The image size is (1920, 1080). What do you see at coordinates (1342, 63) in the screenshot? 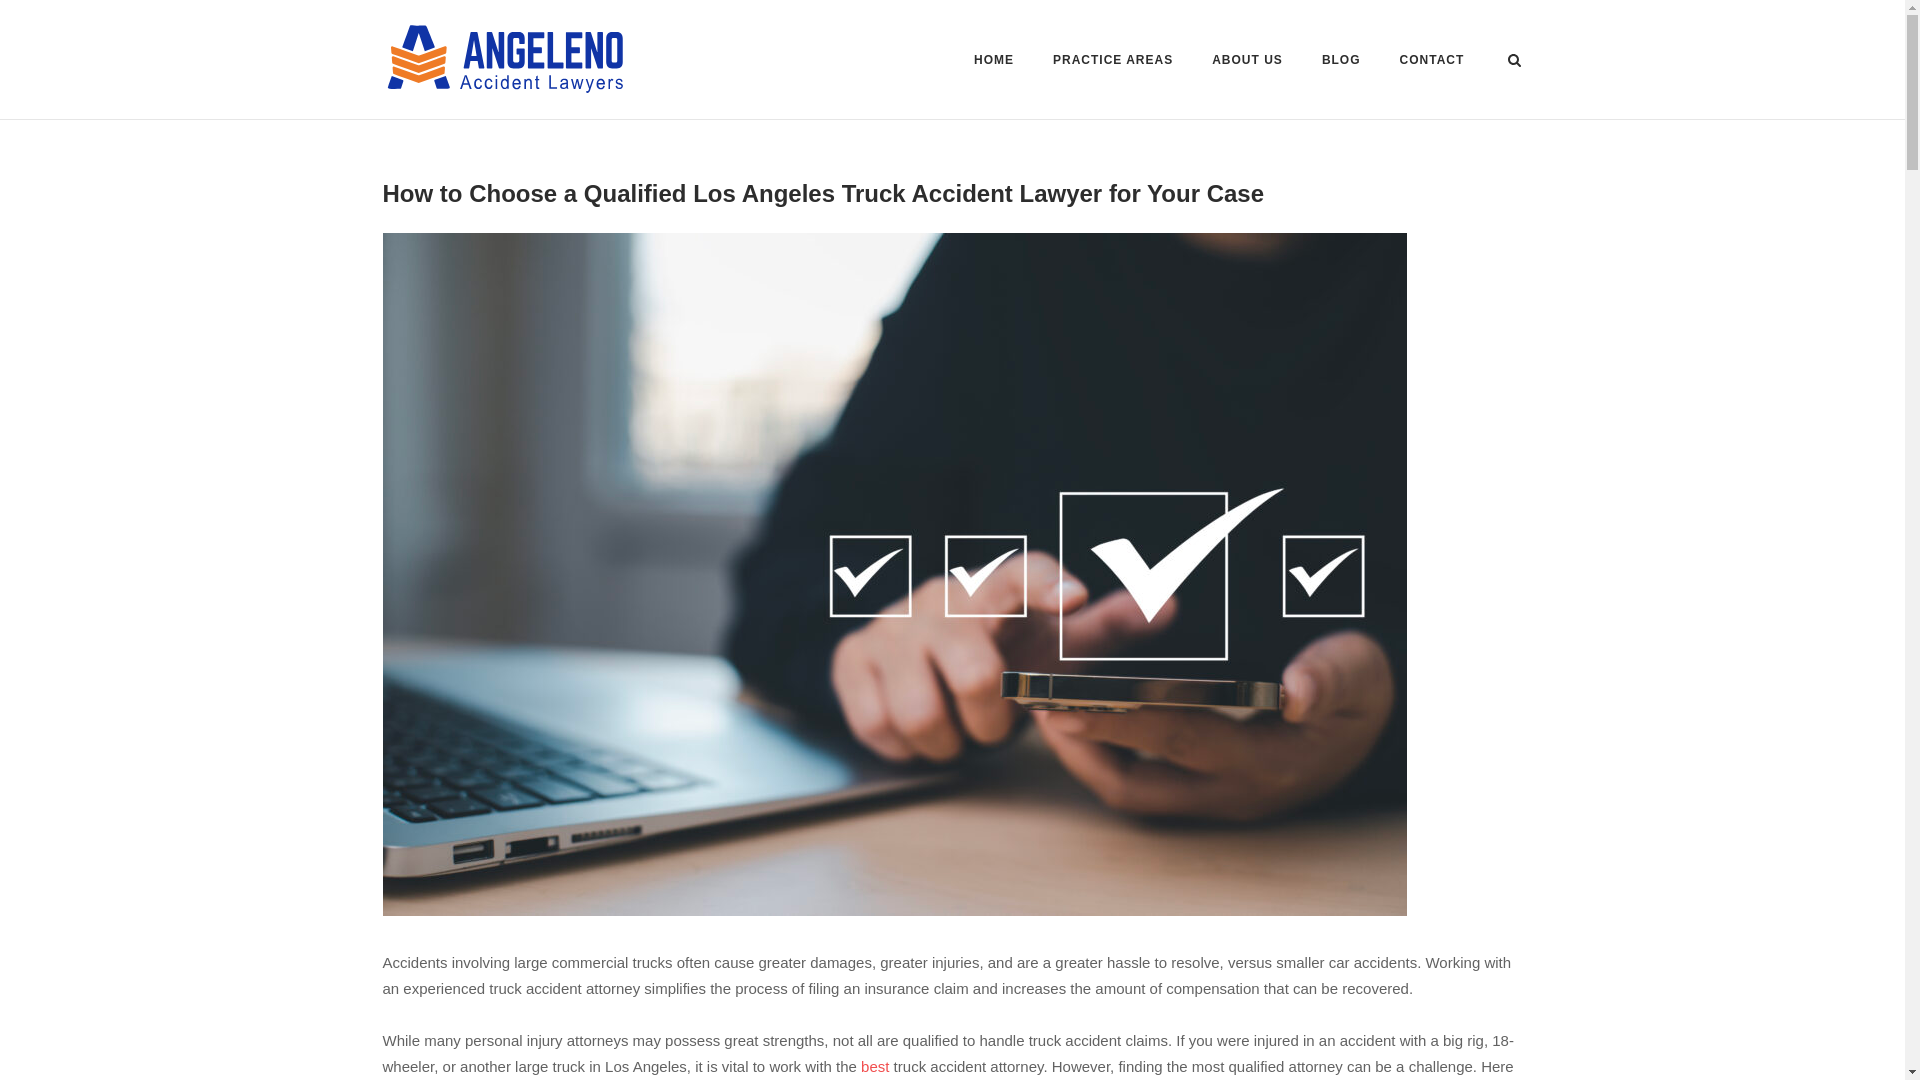
I see `BLOG` at bounding box center [1342, 63].